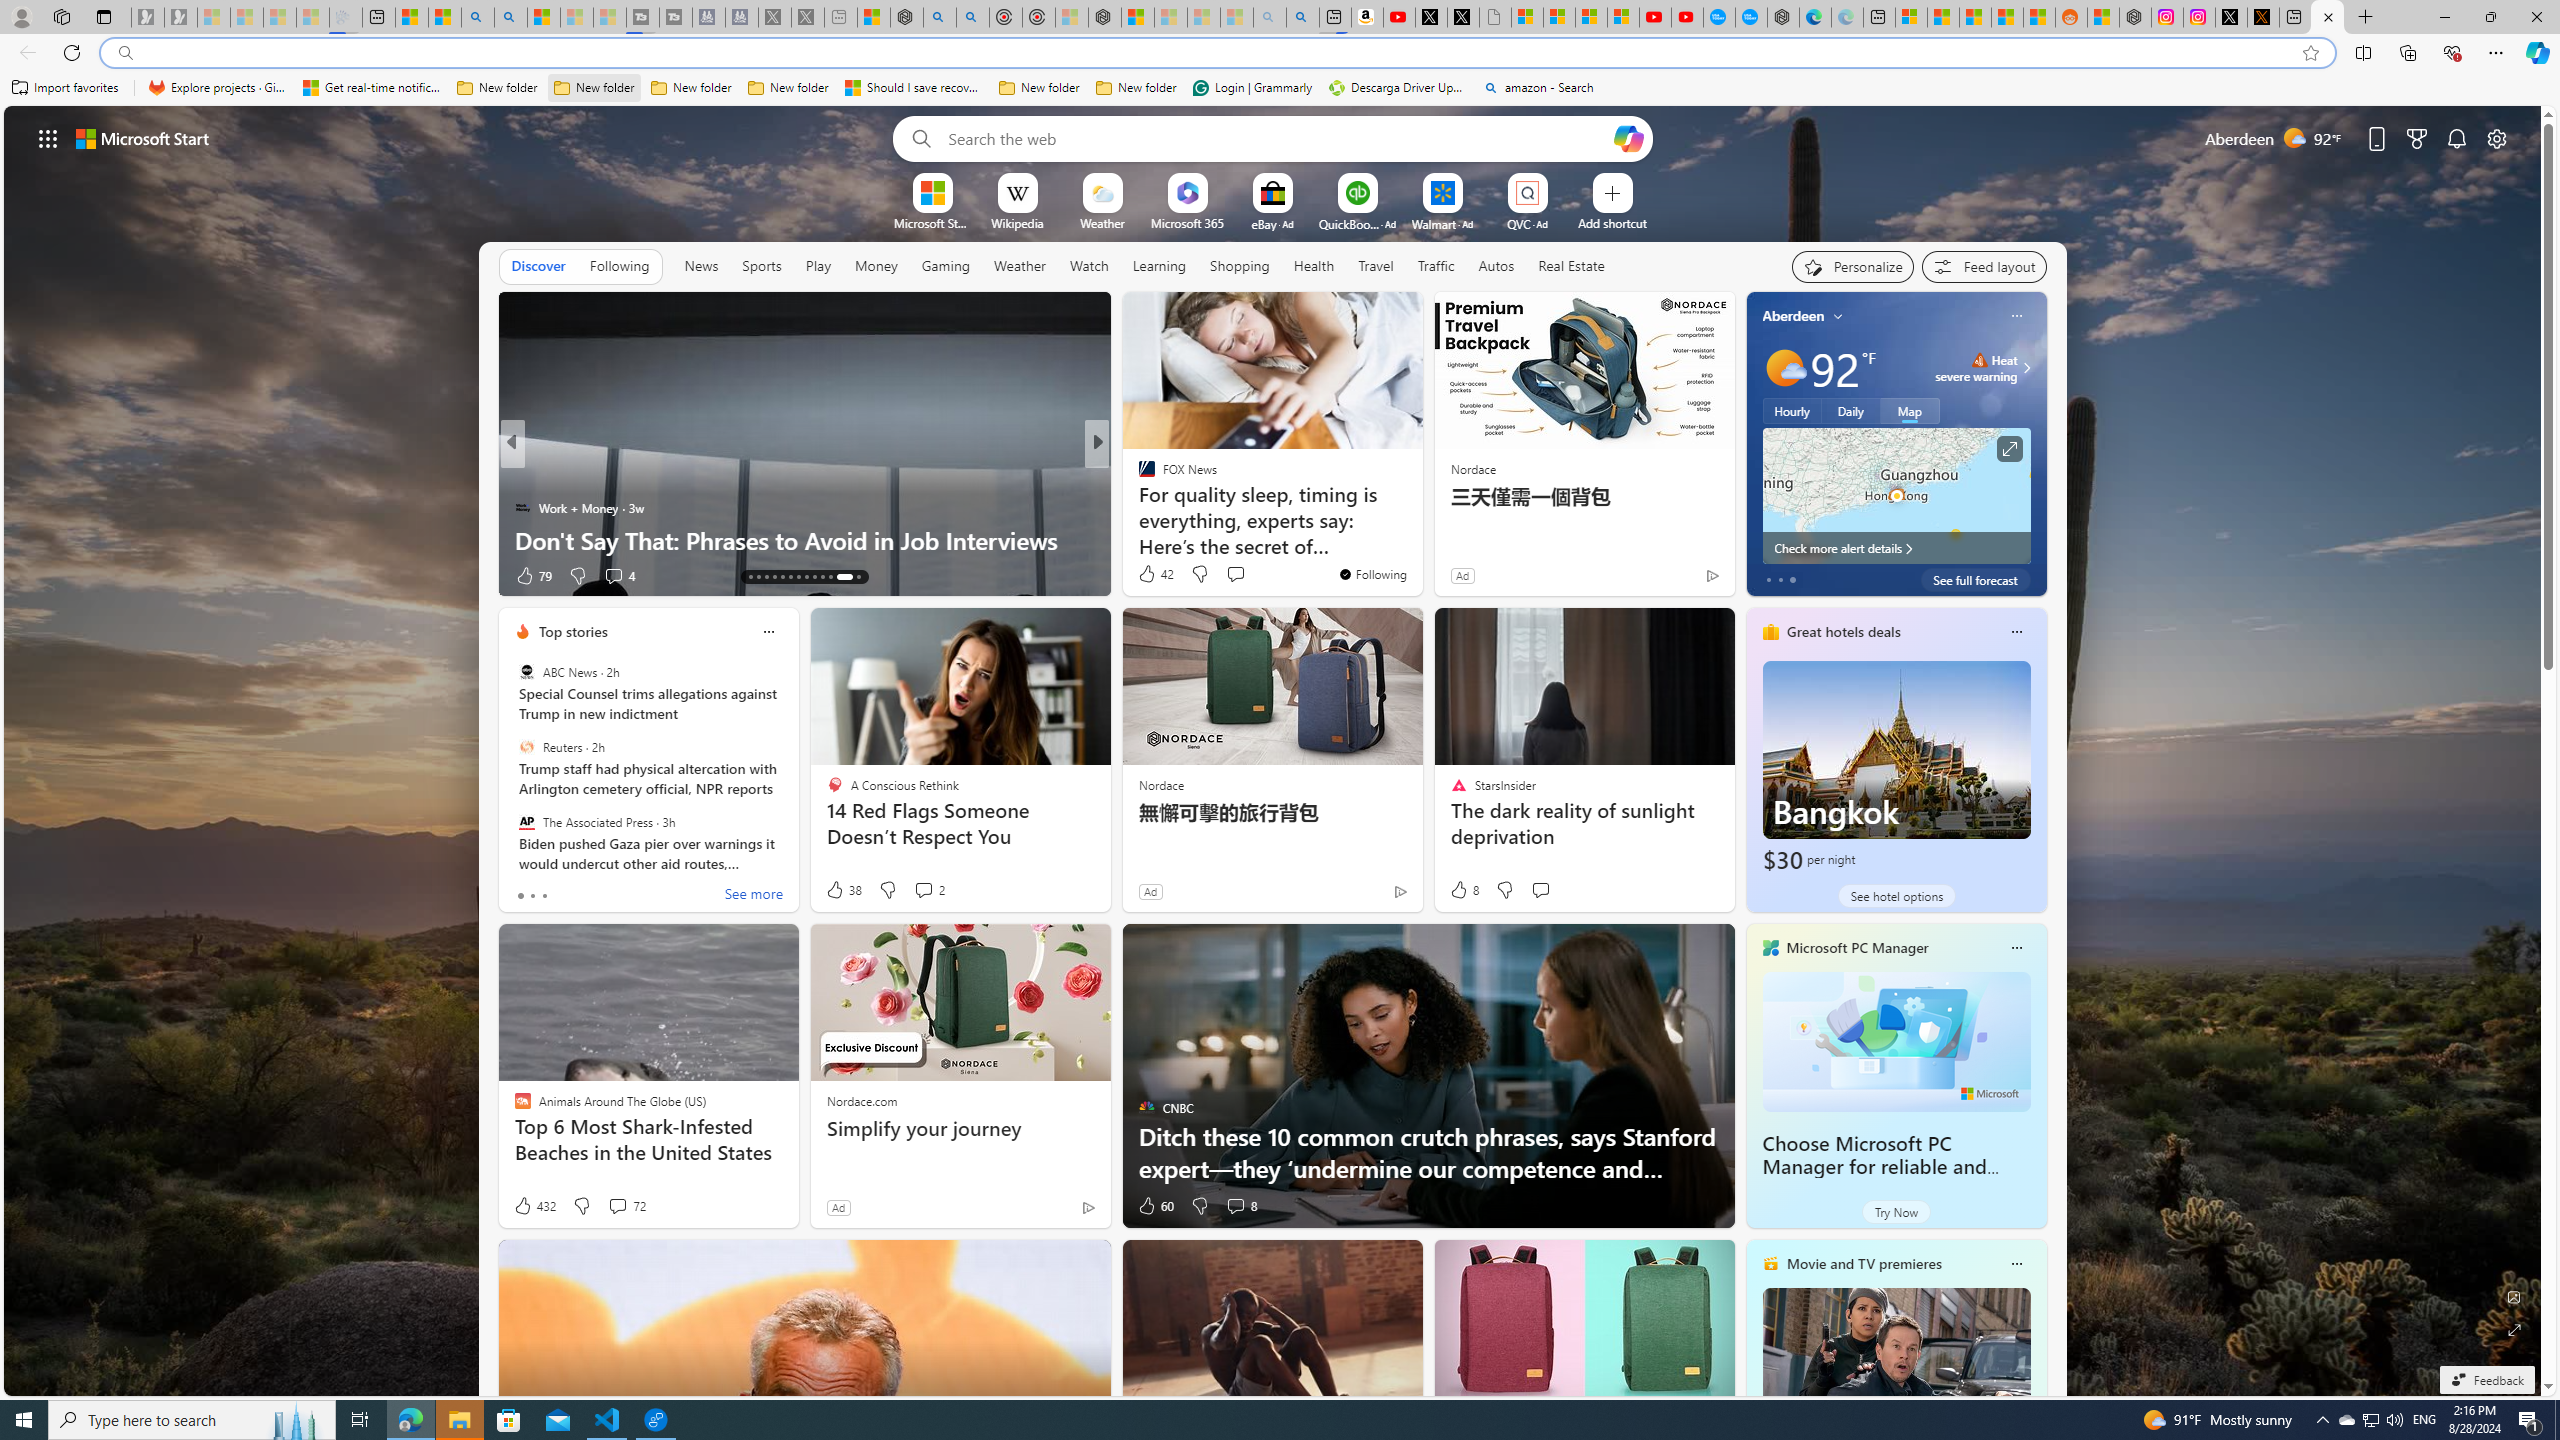 Image resolution: width=2560 pixels, height=1440 pixels. What do you see at coordinates (806, 577) in the screenshot?
I see `AutomationID: tab-20` at bounding box center [806, 577].